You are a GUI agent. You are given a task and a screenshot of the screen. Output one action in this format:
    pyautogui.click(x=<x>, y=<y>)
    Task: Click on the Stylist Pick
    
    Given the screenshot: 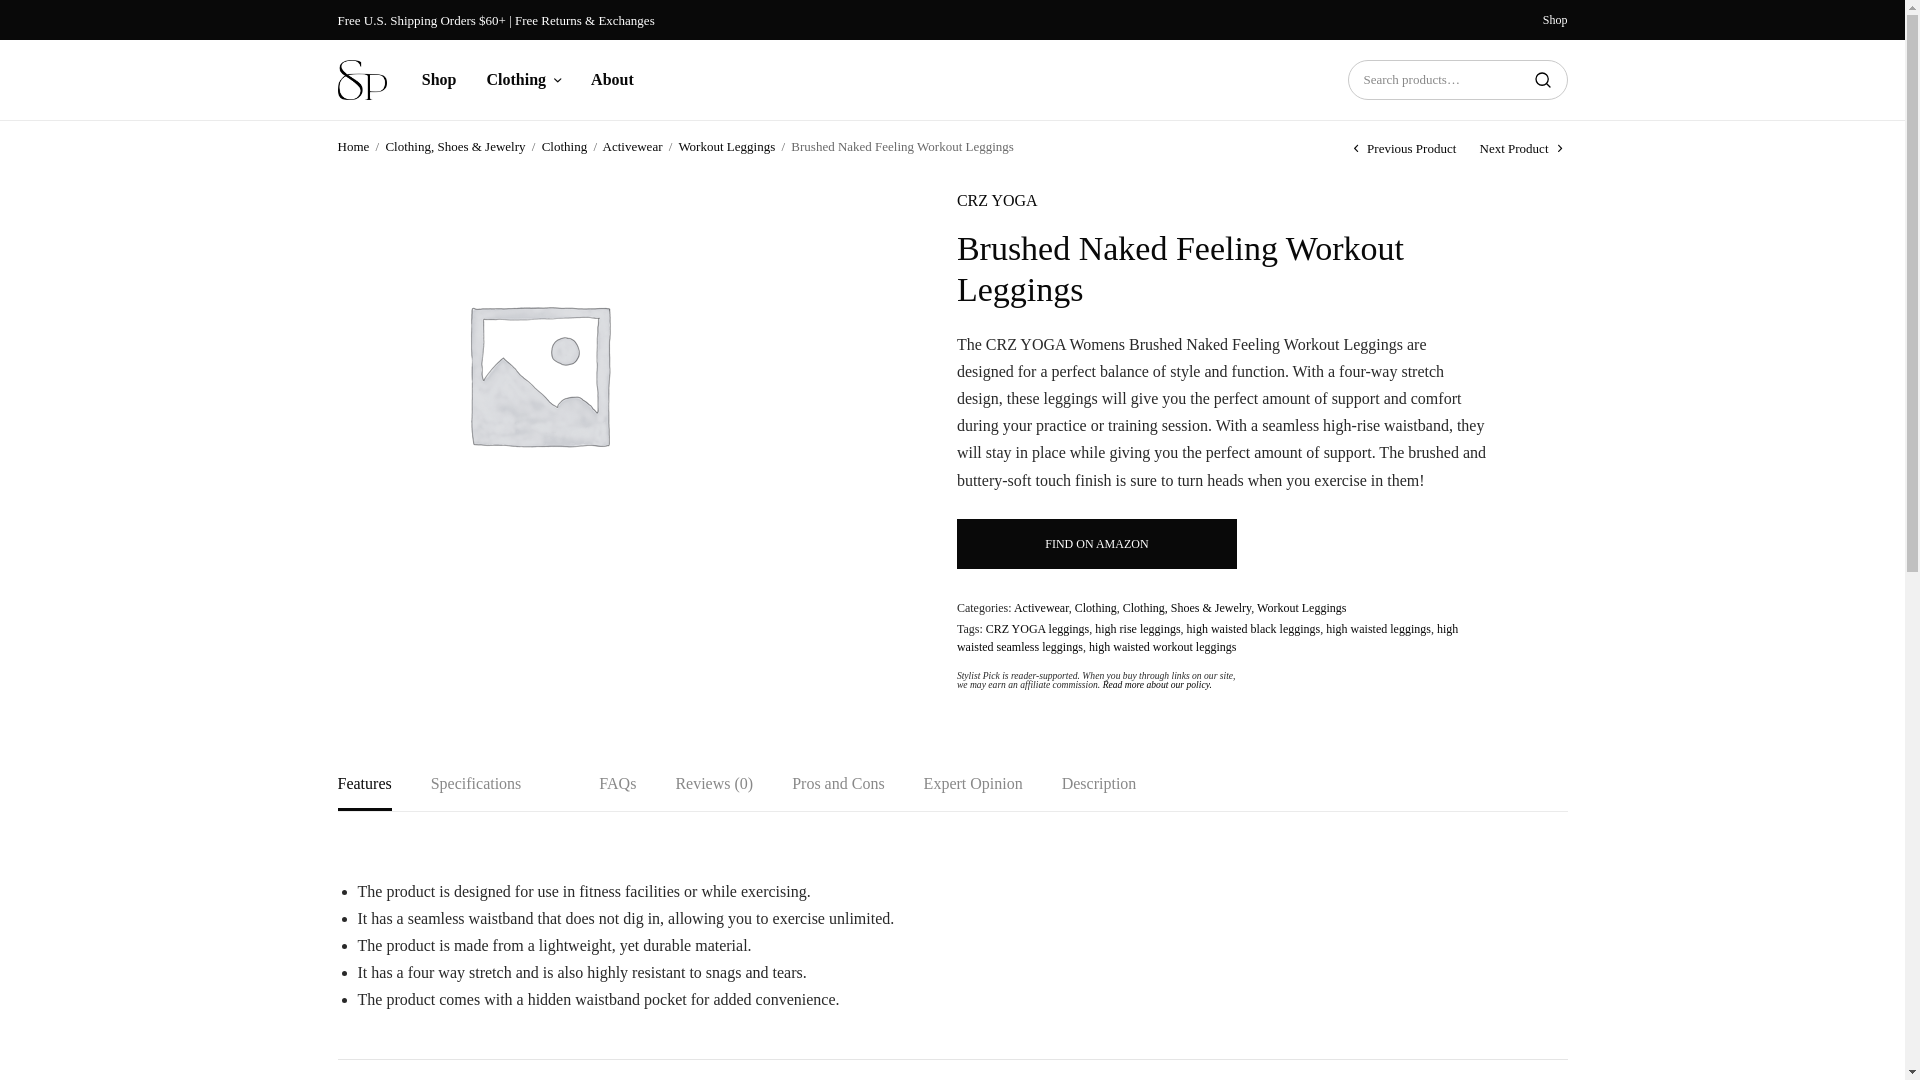 What is the action you would take?
    pyautogui.click(x=362, y=80)
    